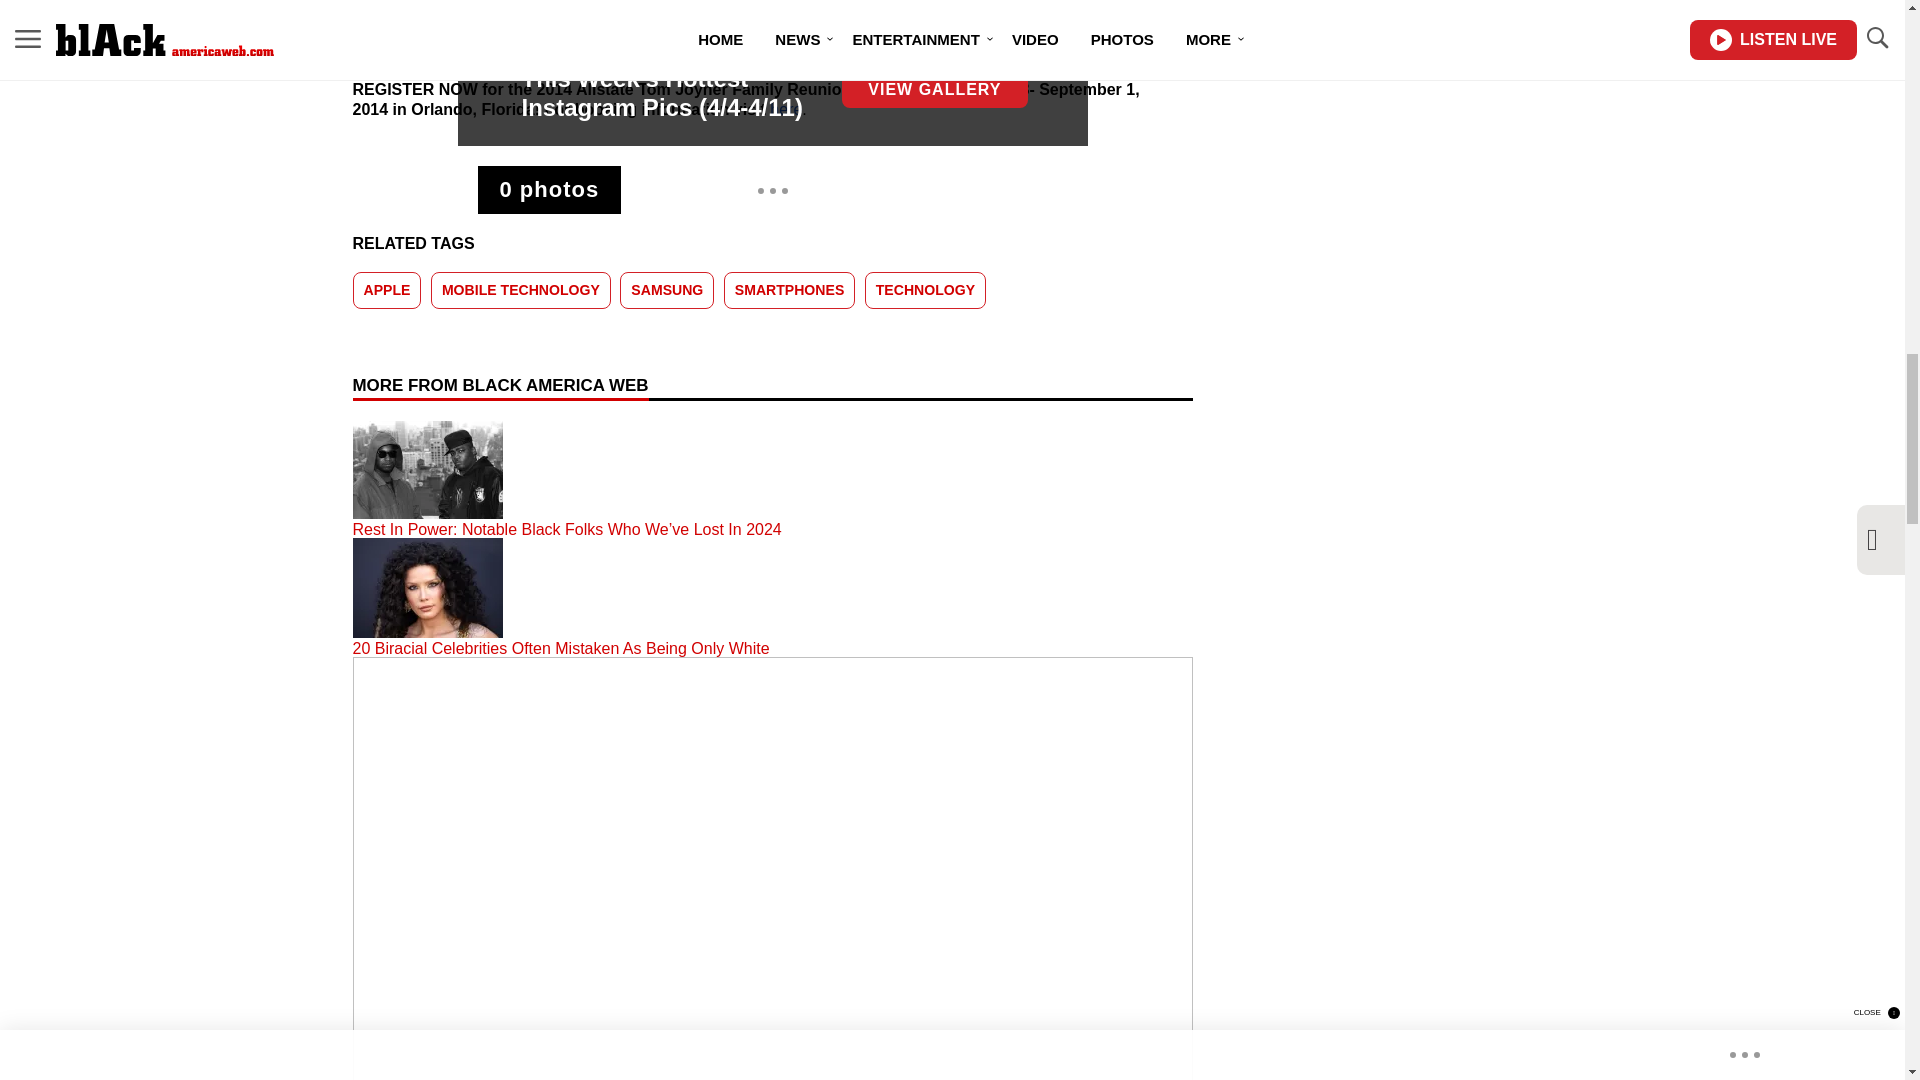 This screenshot has width=1920, height=1080. I want to click on here, so click(786, 109).